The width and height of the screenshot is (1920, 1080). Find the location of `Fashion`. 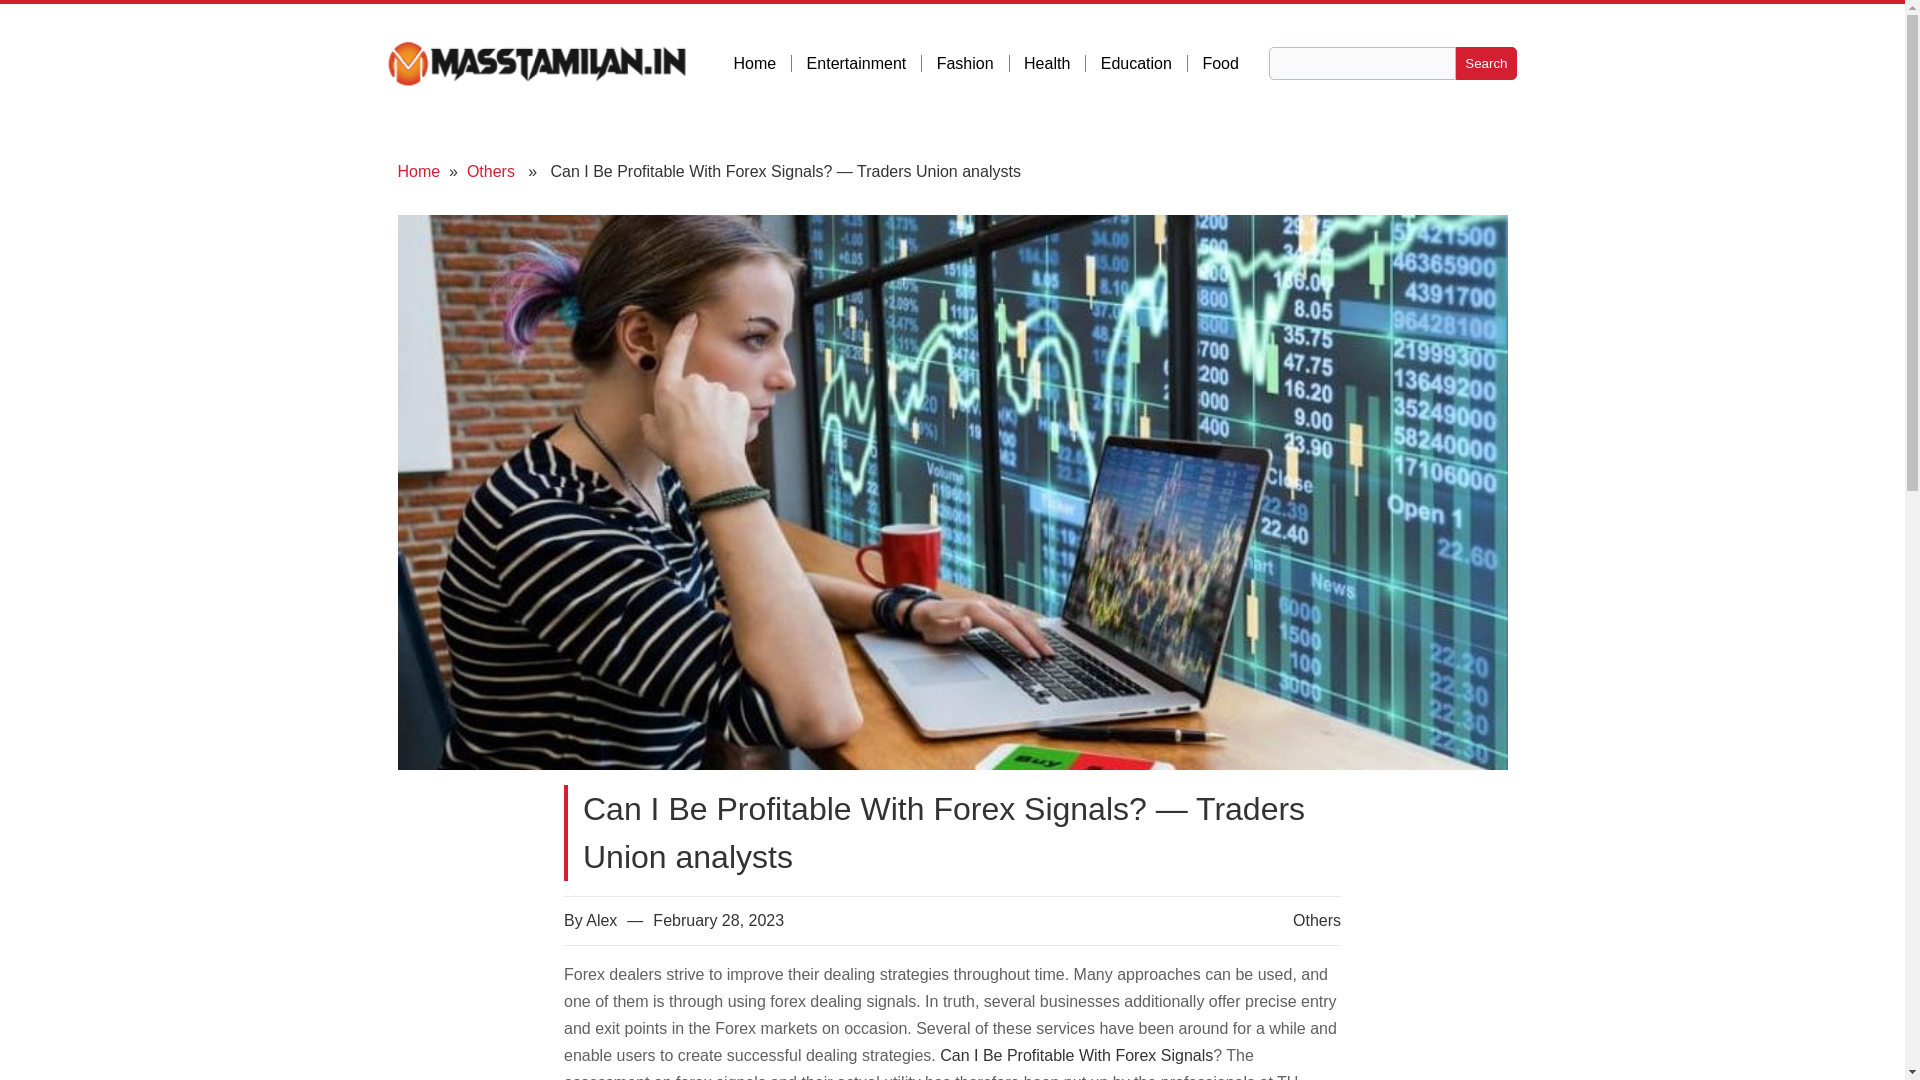

Fashion is located at coordinates (972, 64).